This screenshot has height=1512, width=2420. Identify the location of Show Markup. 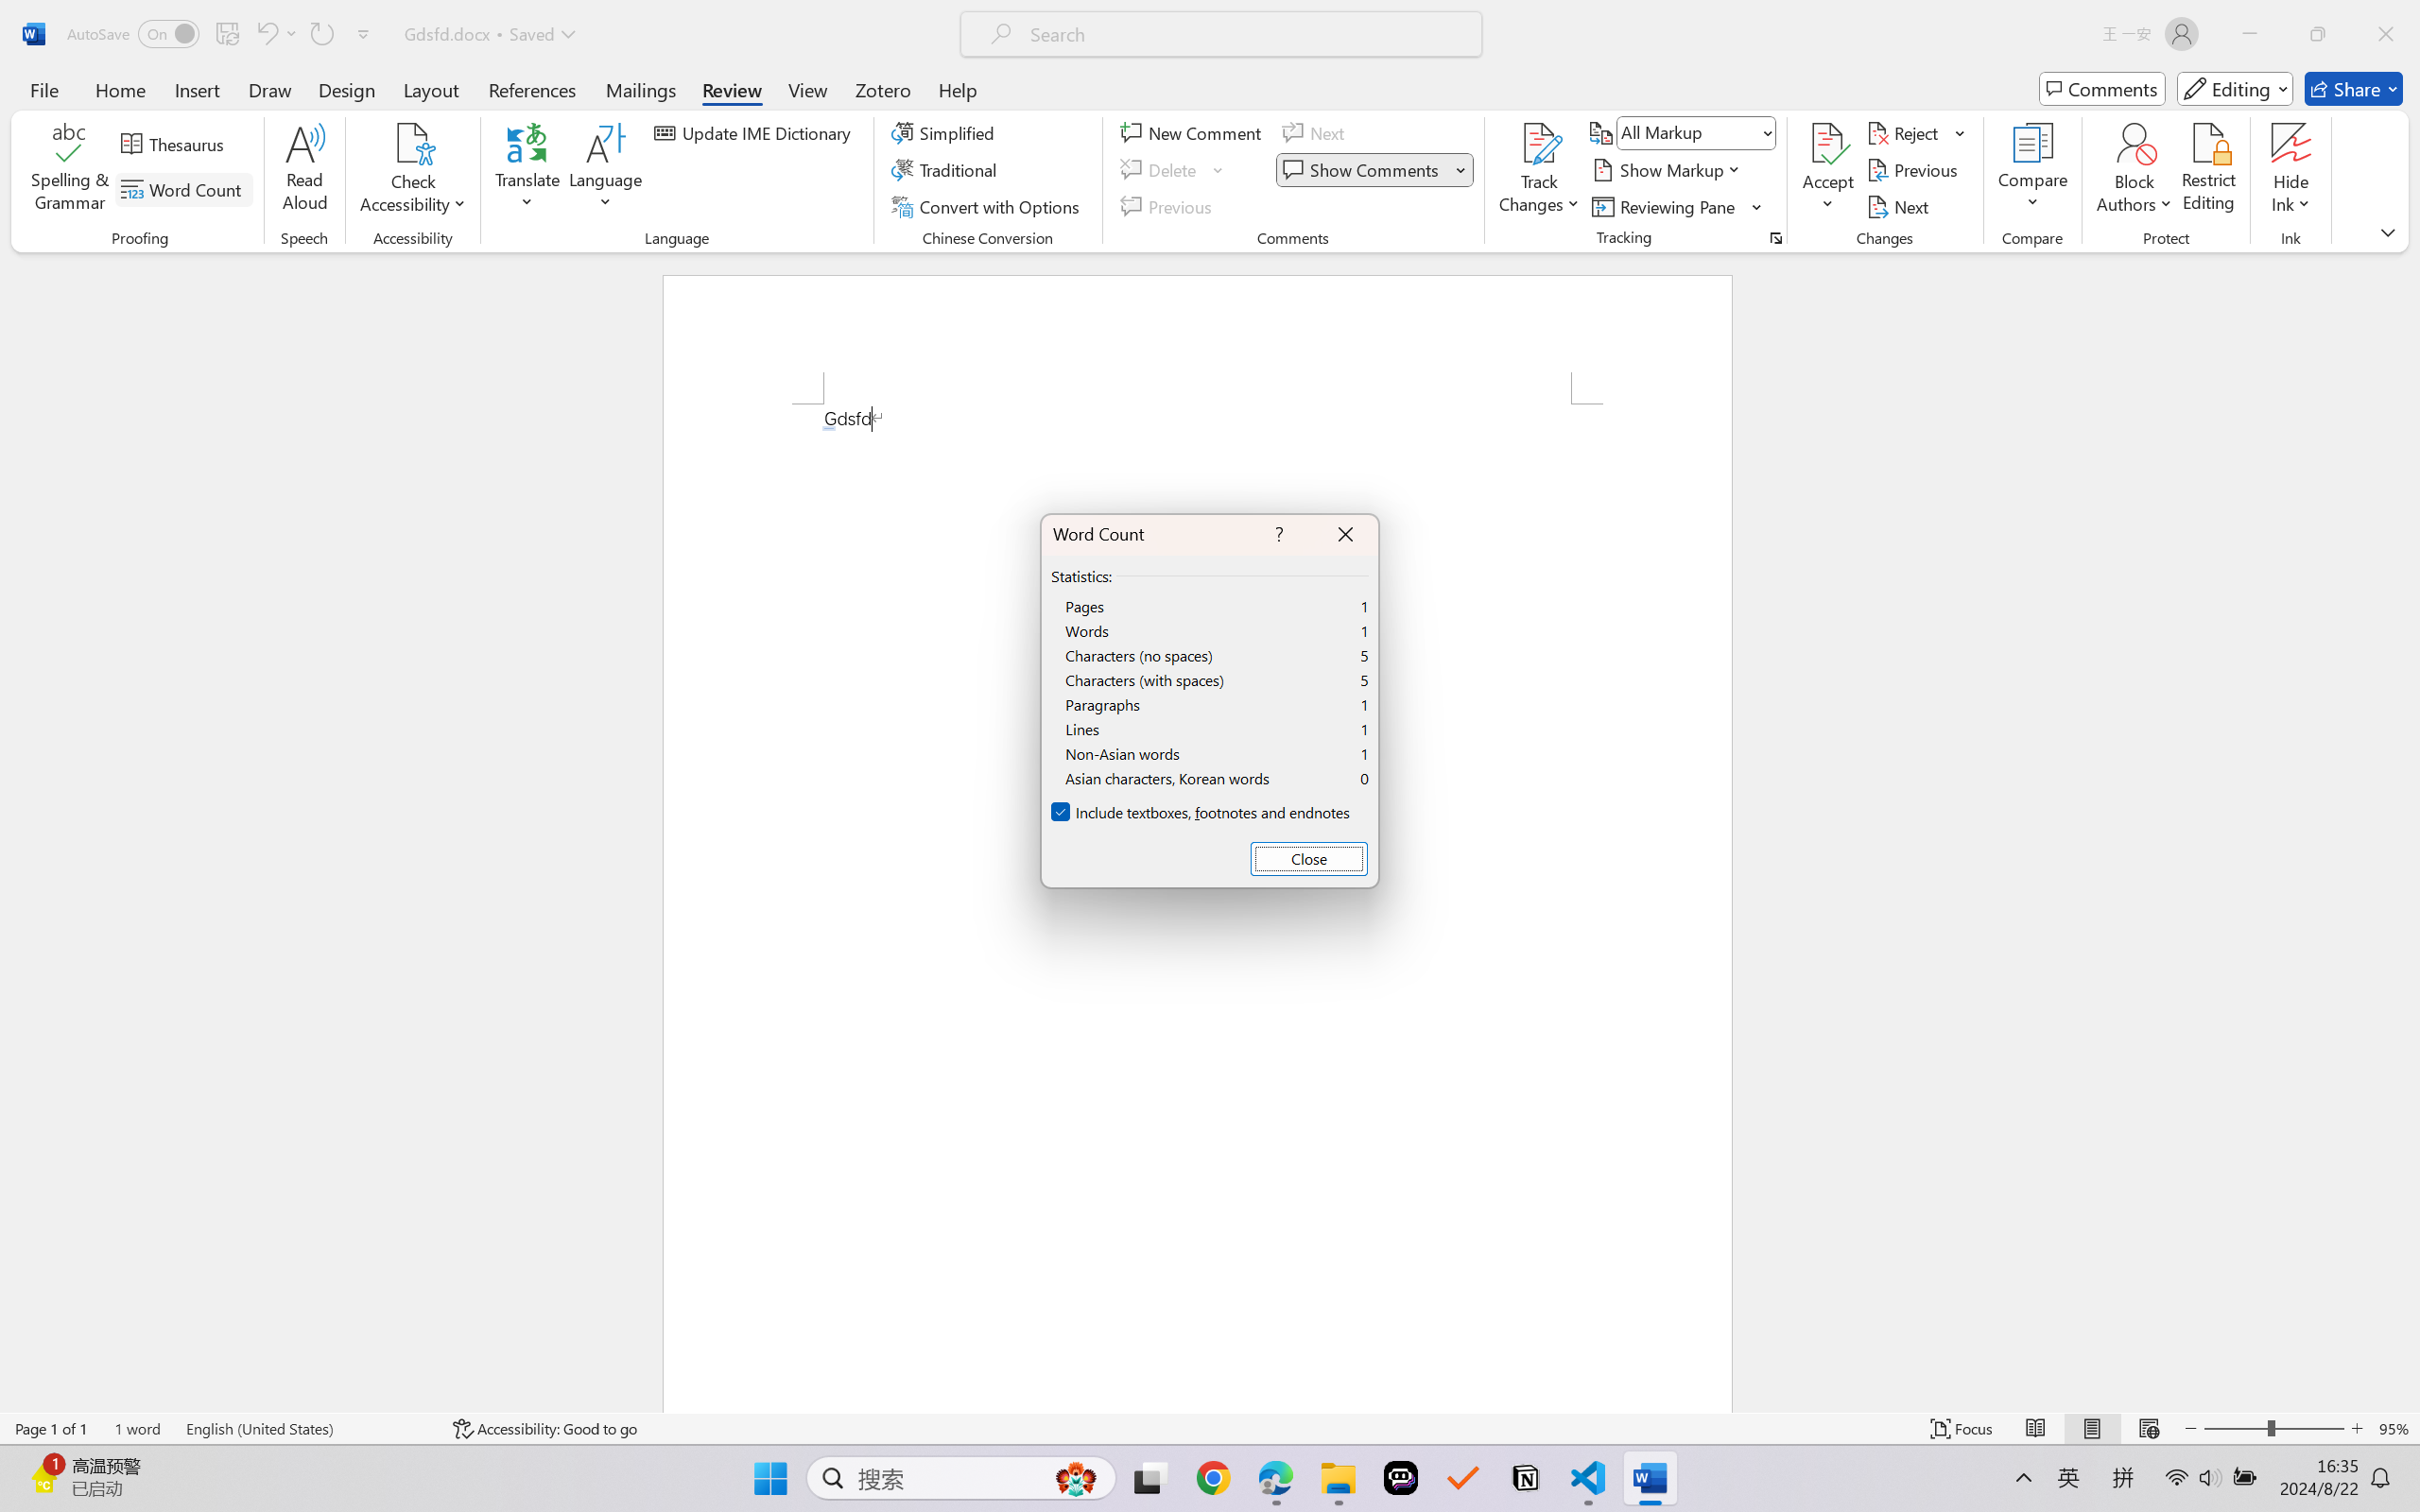
(1668, 170).